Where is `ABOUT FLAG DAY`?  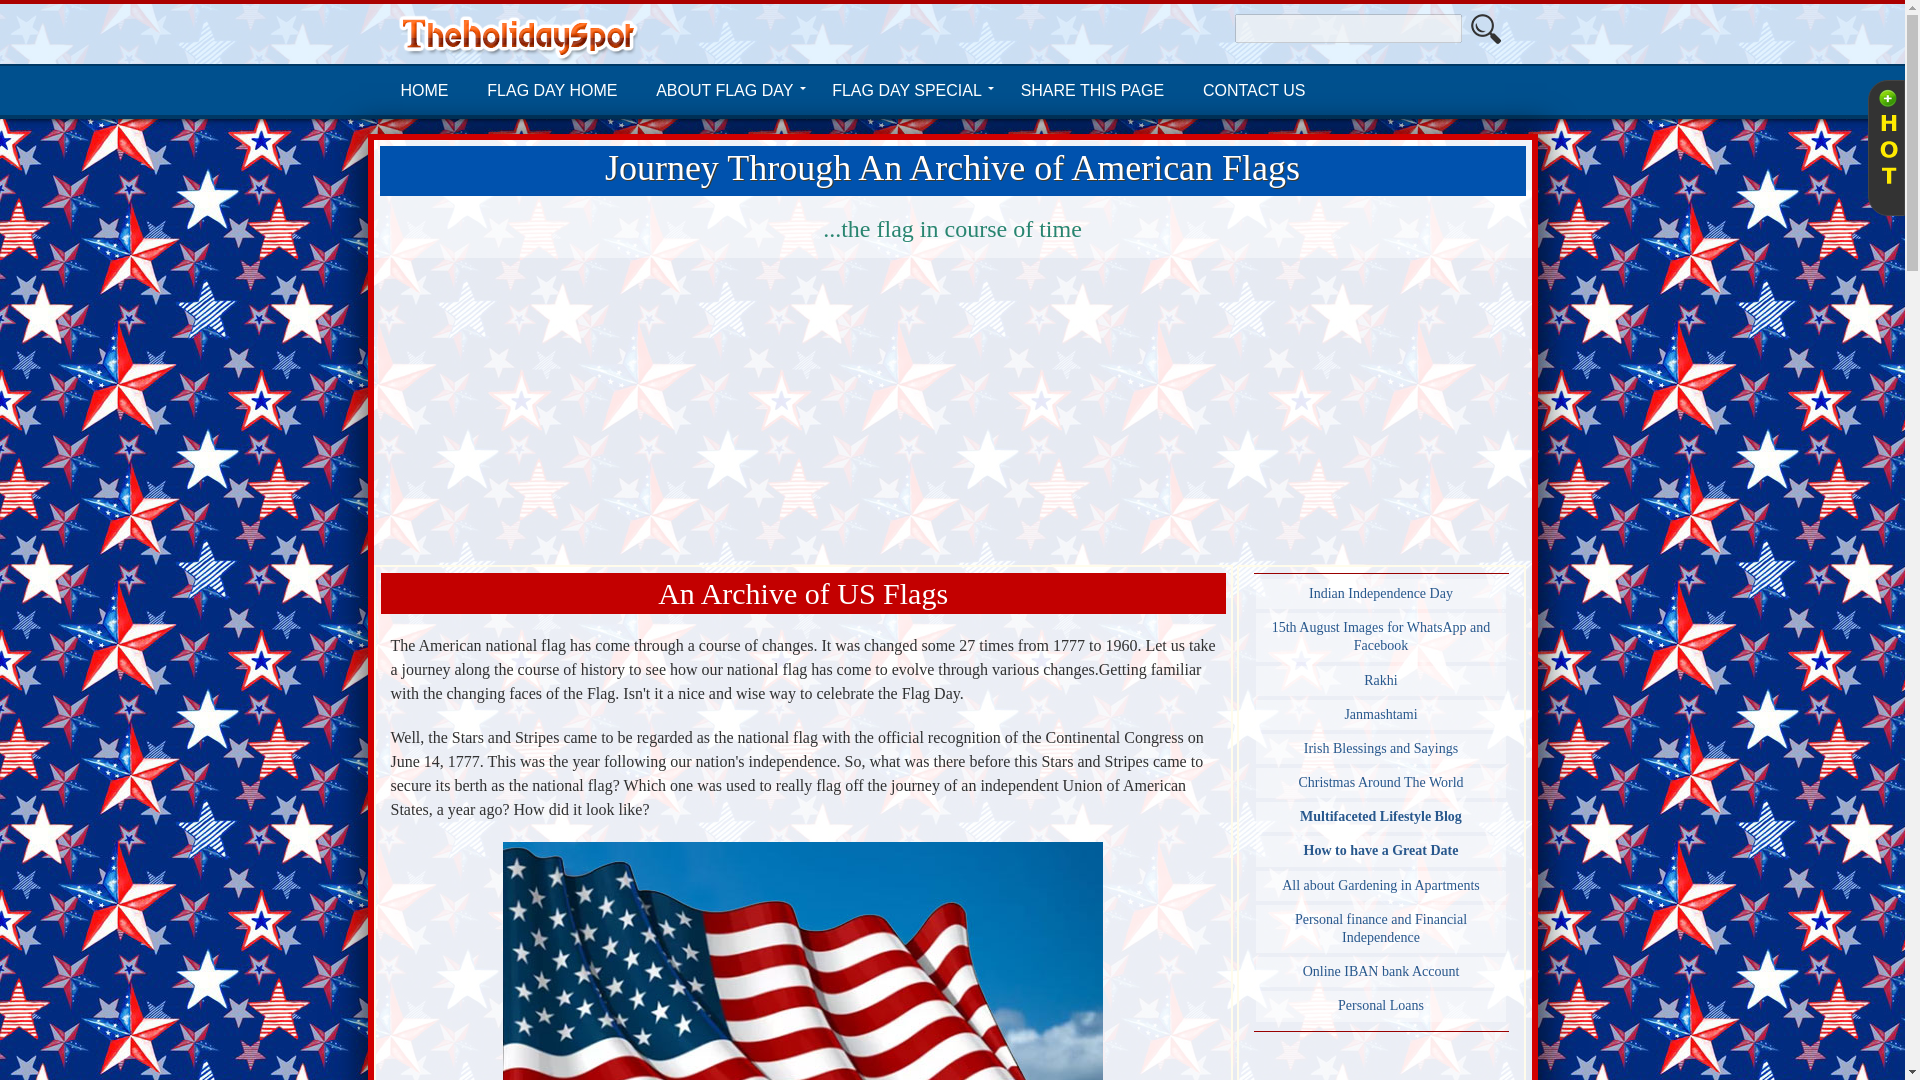 ABOUT FLAG DAY is located at coordinates (724, 90).